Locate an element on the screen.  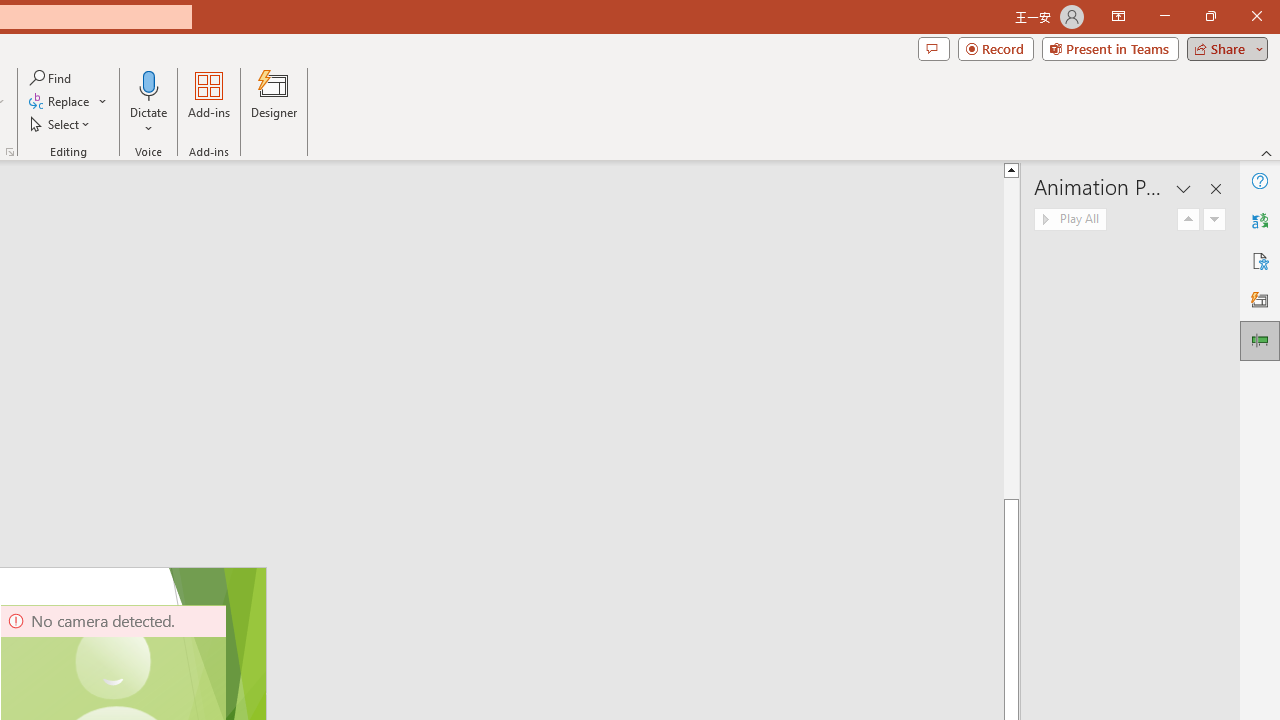
Move Down is located at coordinates (1214, 220).